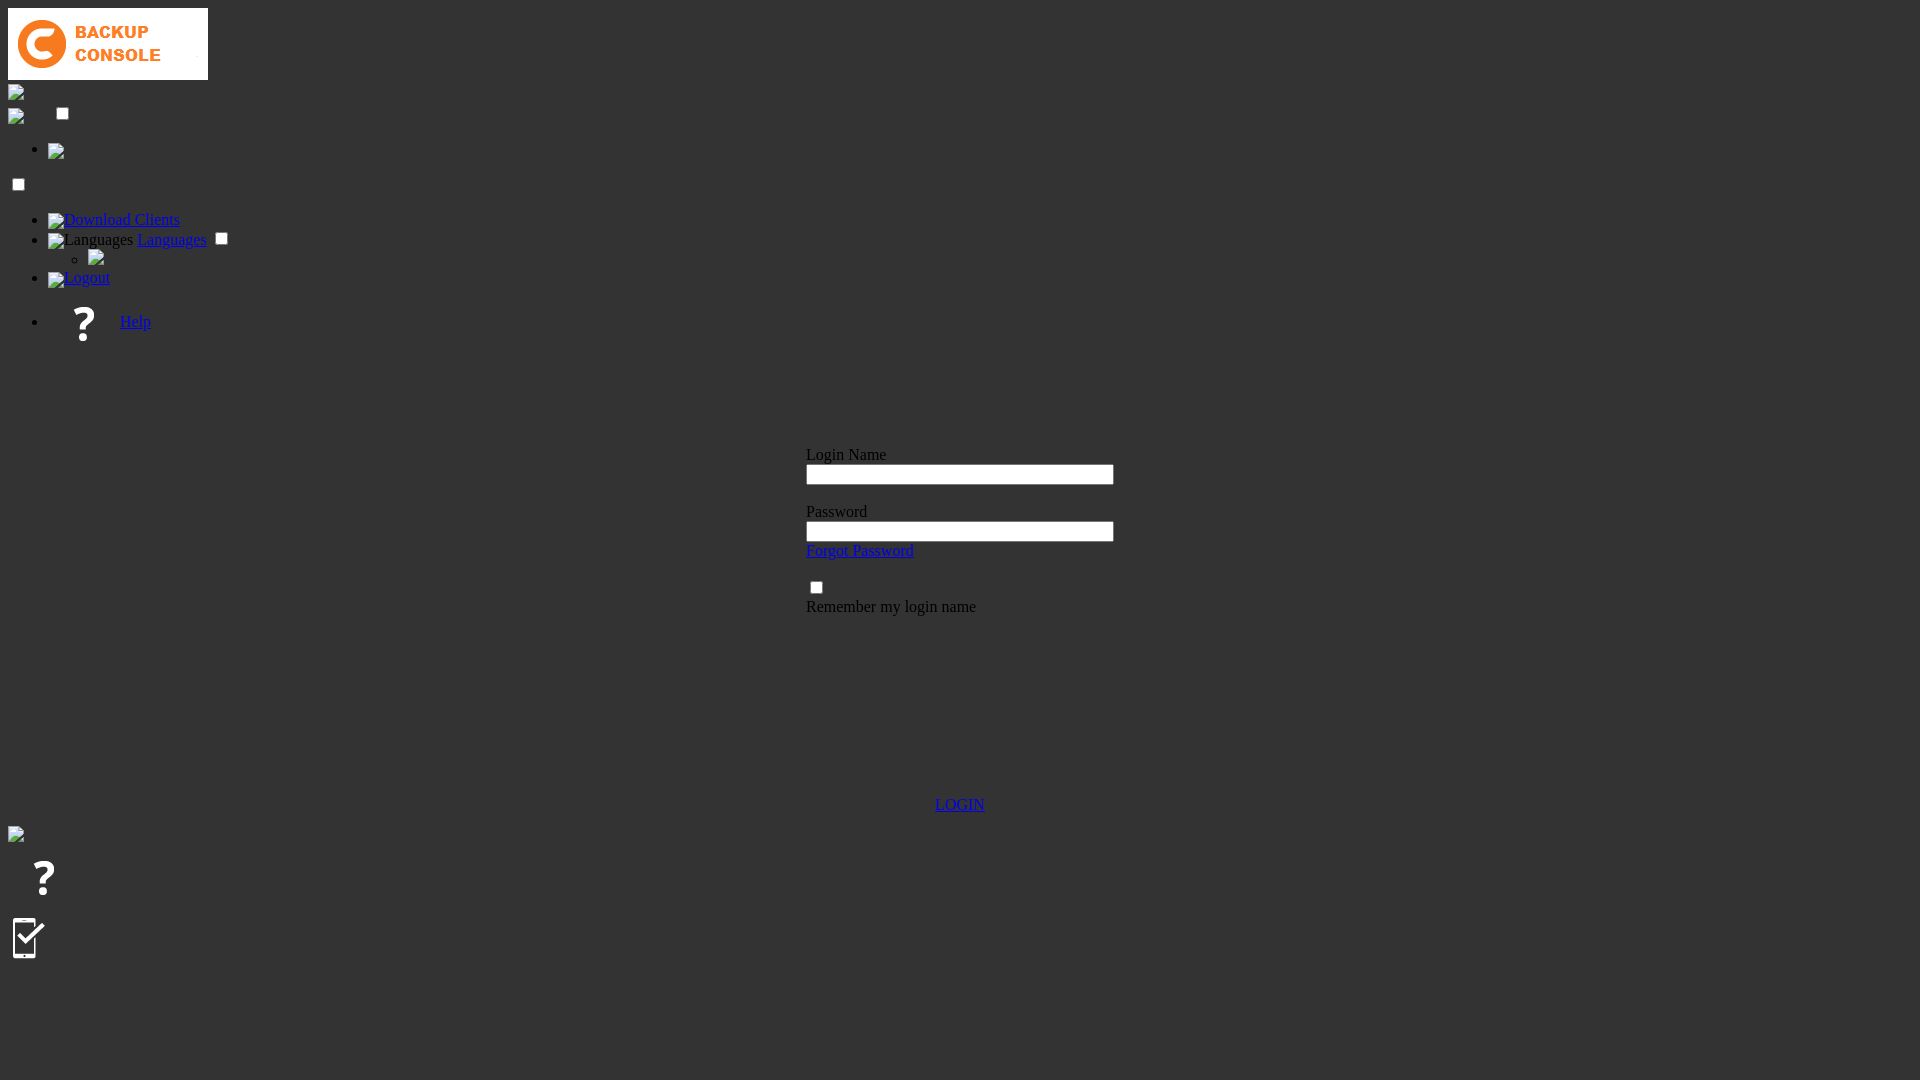 The width and height of the screenshot is (1920, 1080). What do you see at coordinates (860, 550) in the screenshot?
I see `Forgot Password` at bounding box center [860, 550].